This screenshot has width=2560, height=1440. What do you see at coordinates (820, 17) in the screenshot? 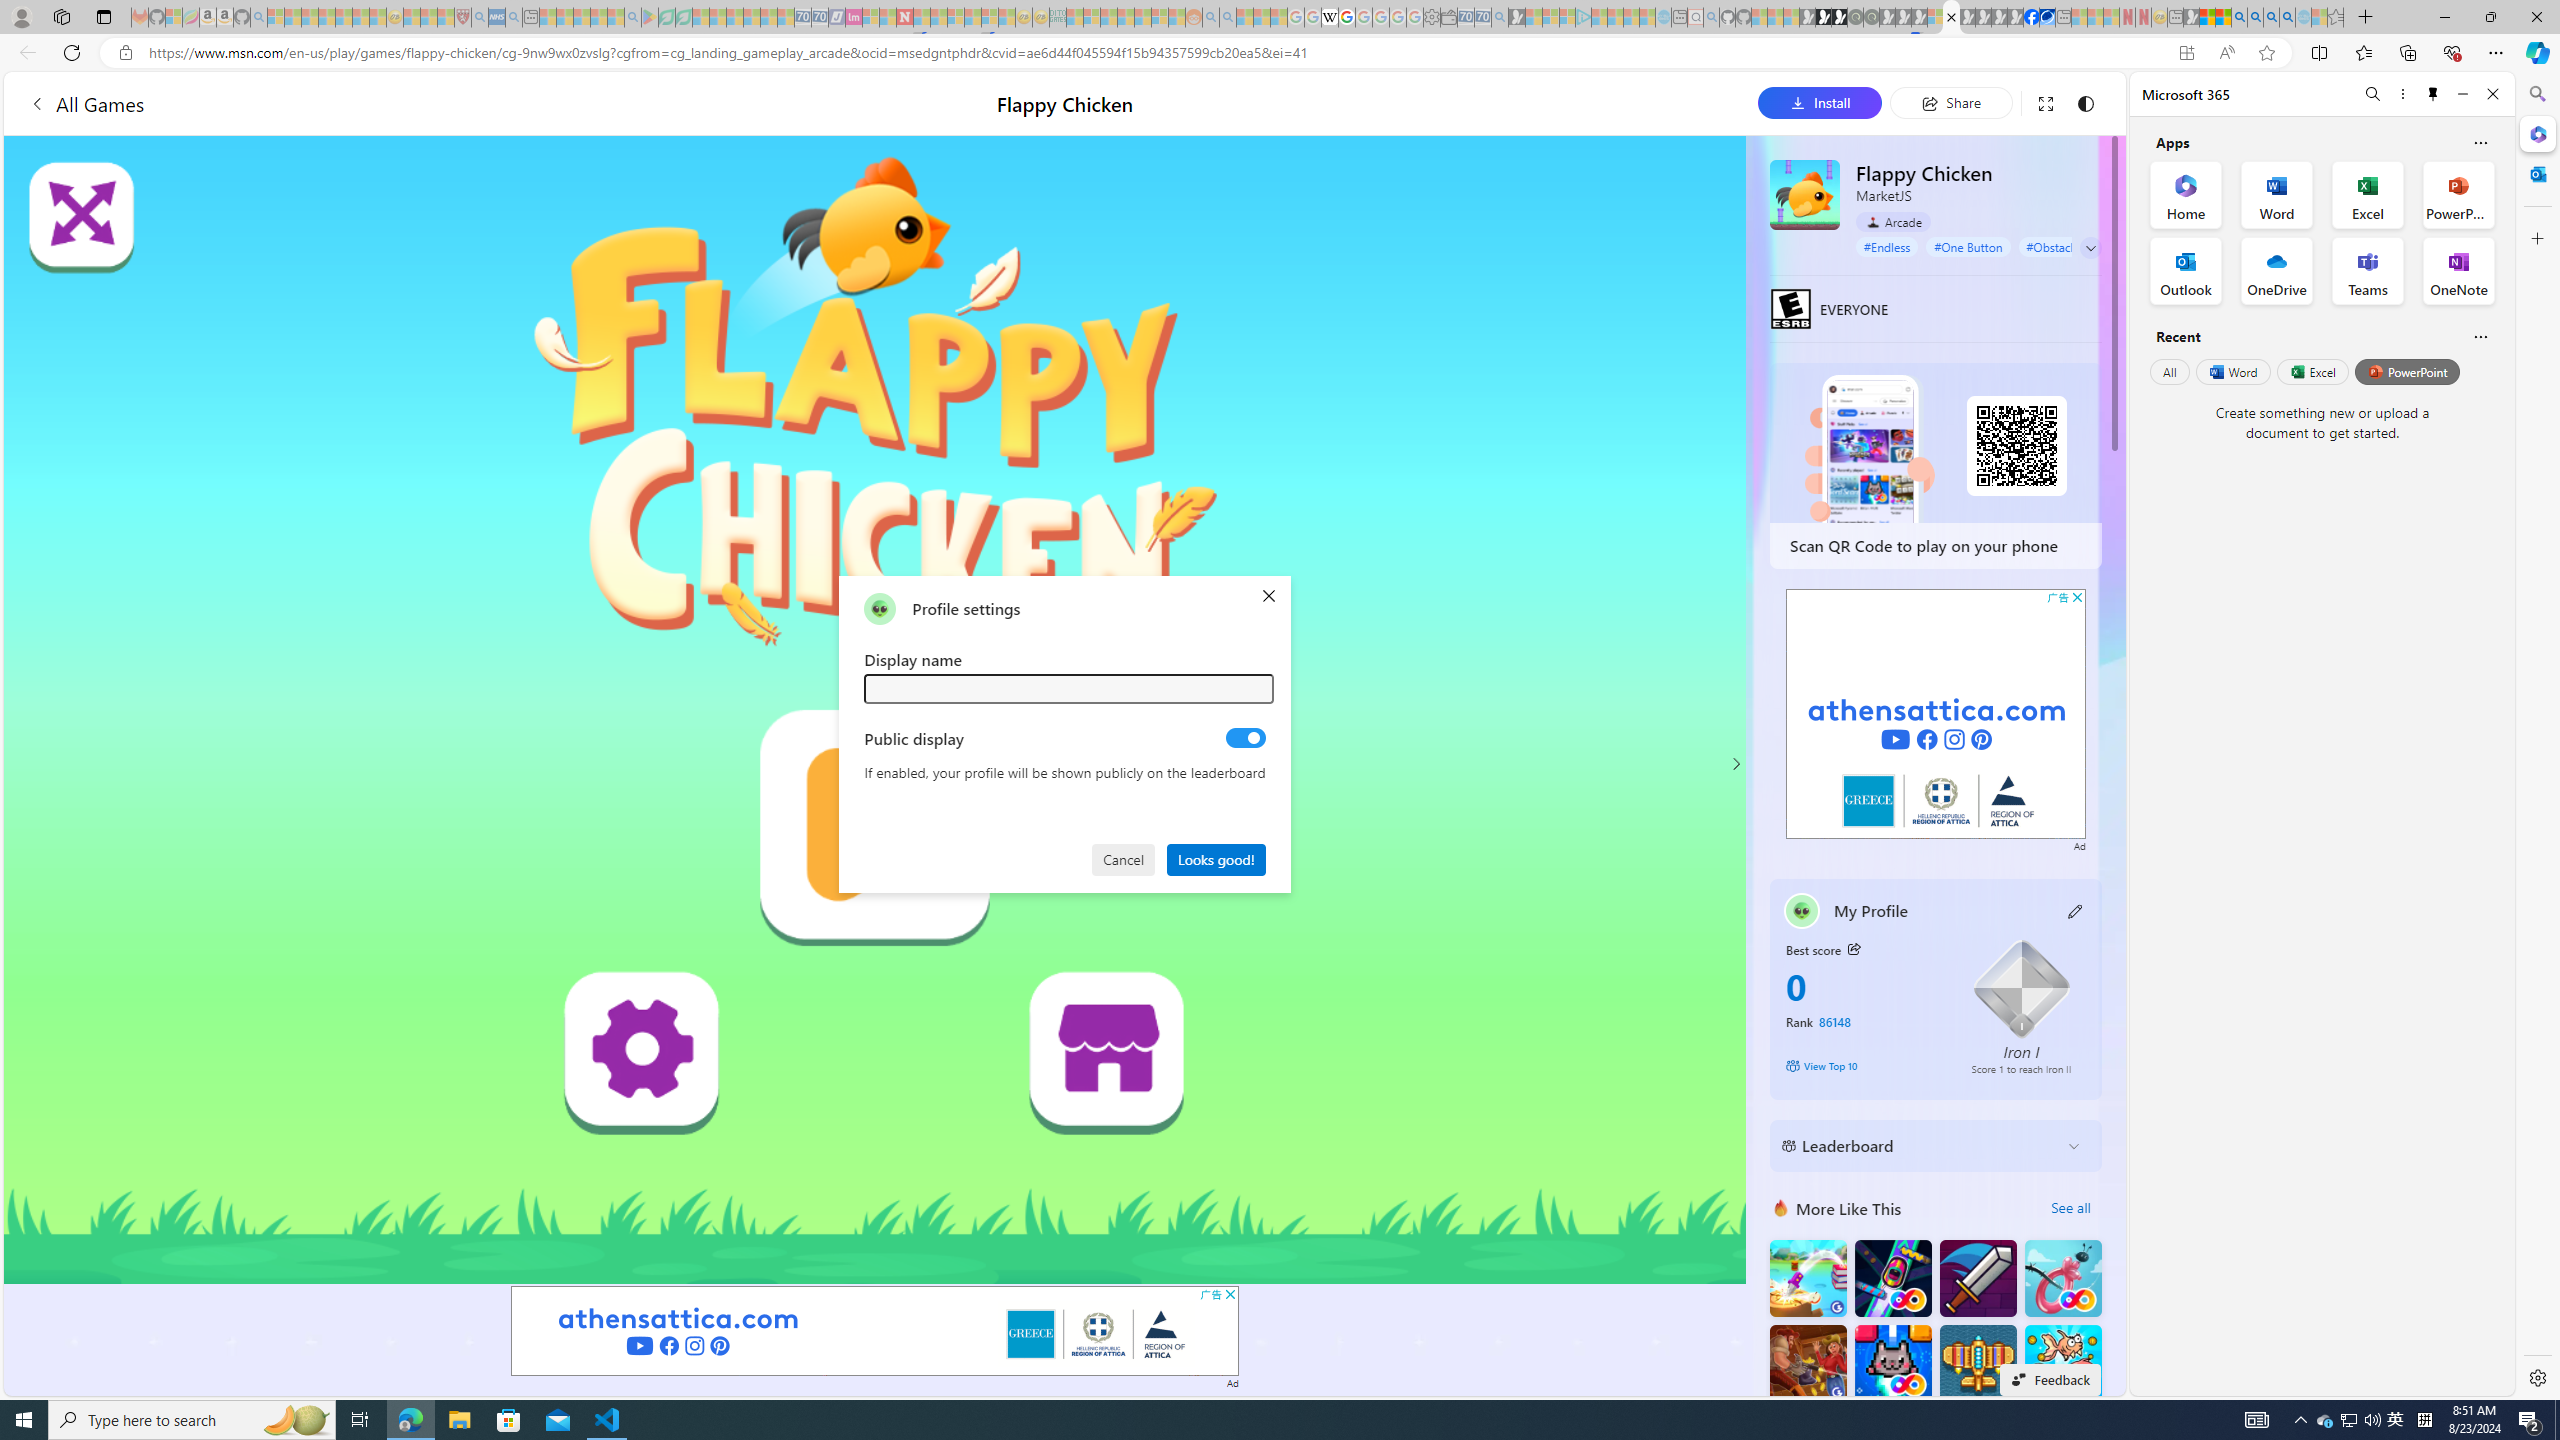
I see `Cheap Hotels - Save70.com - Sleeping` at bounding box center [820, 17].